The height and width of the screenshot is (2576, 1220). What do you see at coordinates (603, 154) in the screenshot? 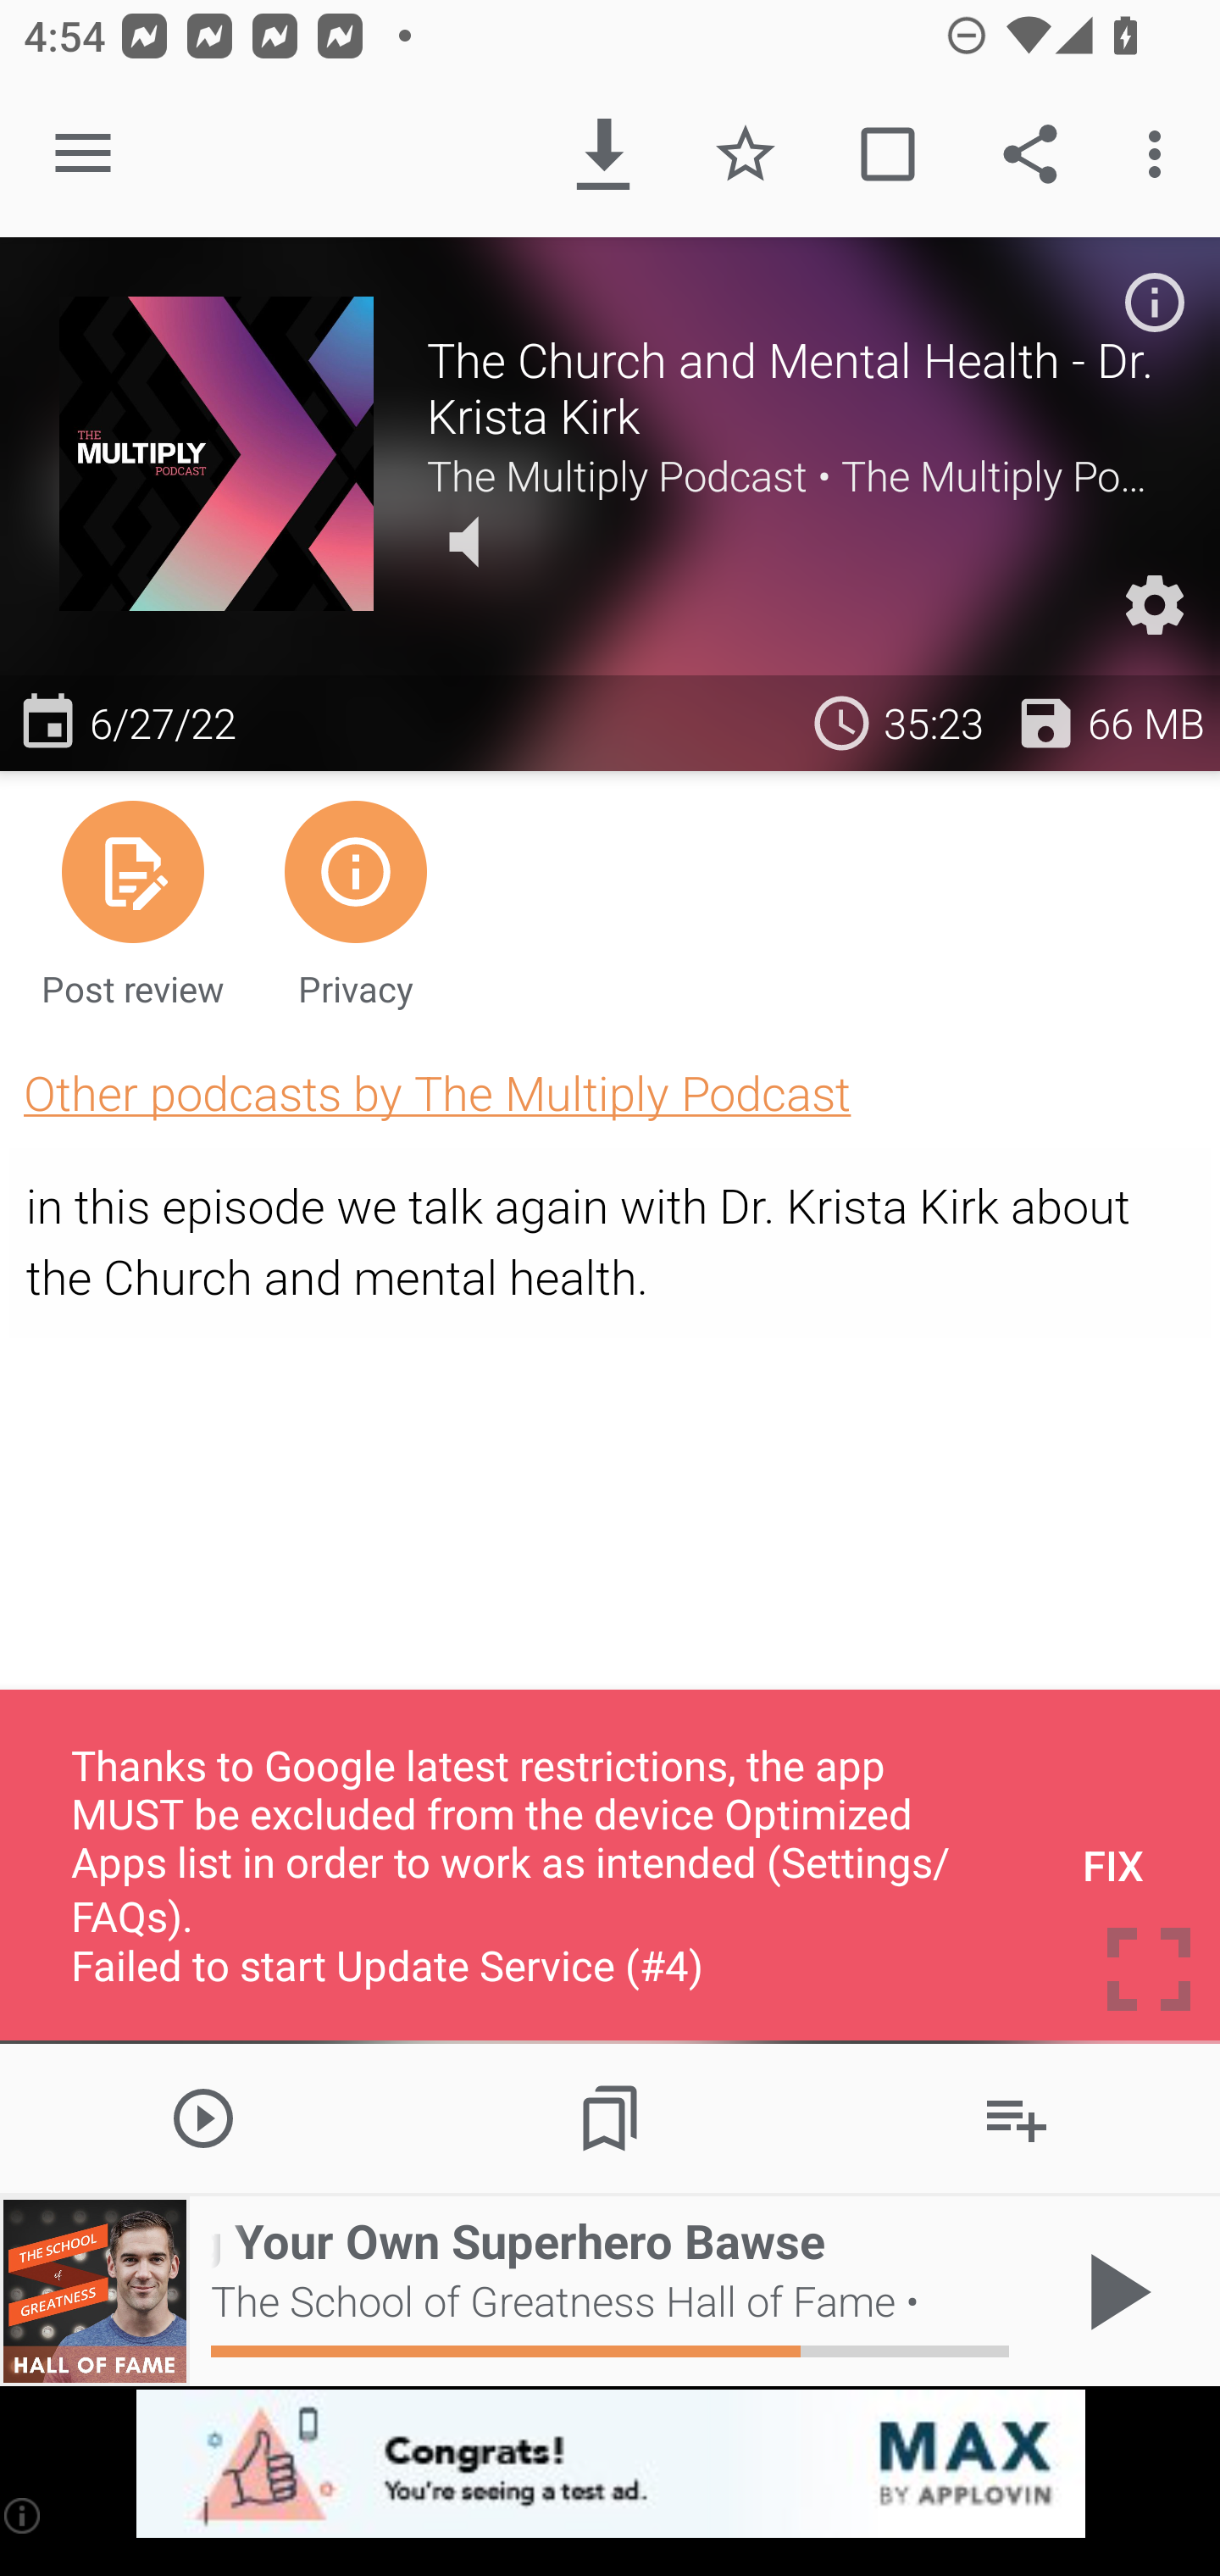
I see `Download` at bounding box center [603, 154].